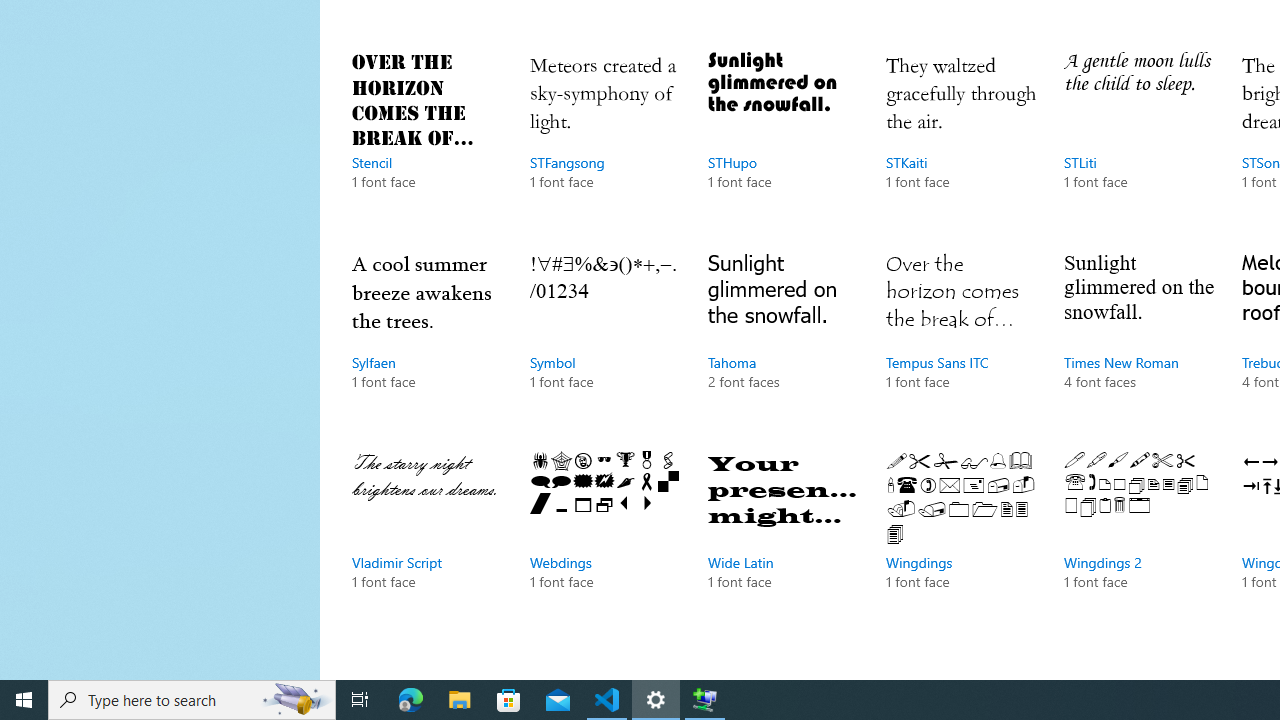 The width and height of the screenshot is (1280, 720). I want to click on Type here to search, so click(192, 700).